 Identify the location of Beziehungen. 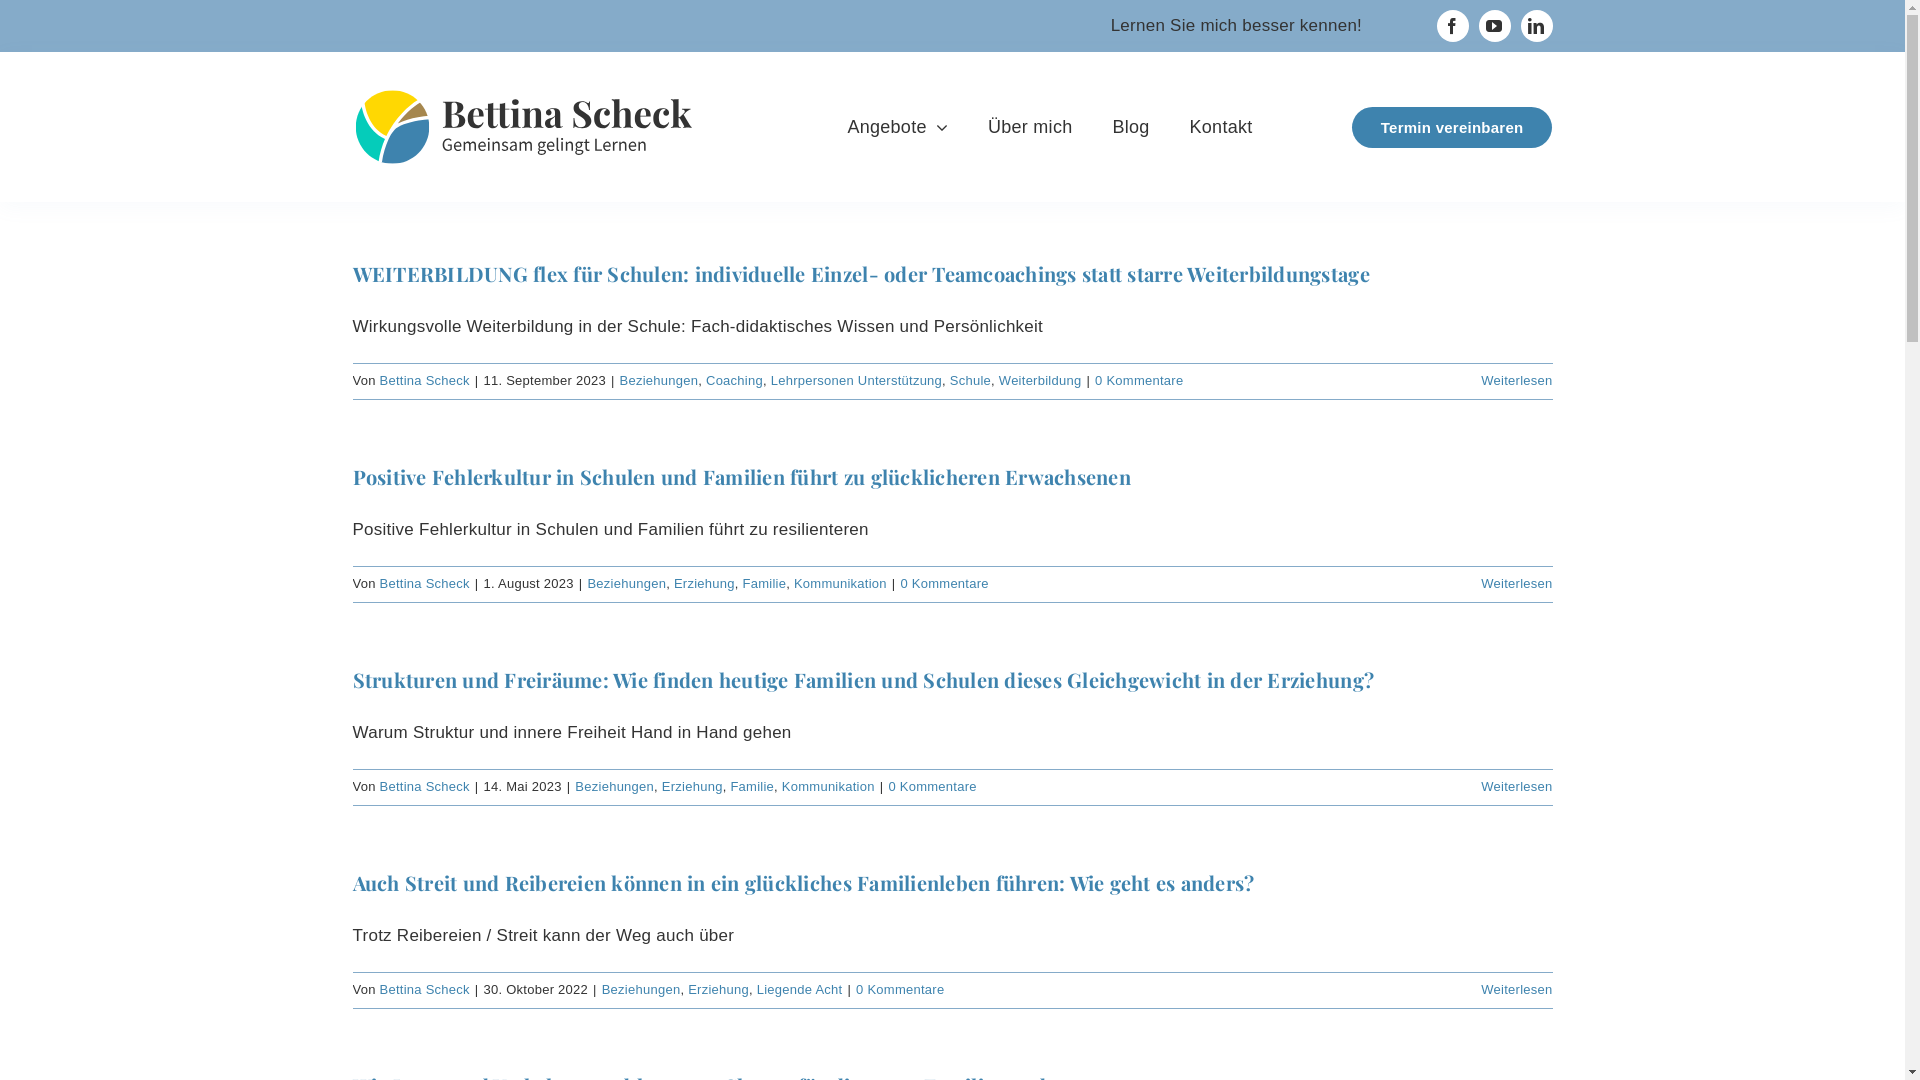
(626, 584).